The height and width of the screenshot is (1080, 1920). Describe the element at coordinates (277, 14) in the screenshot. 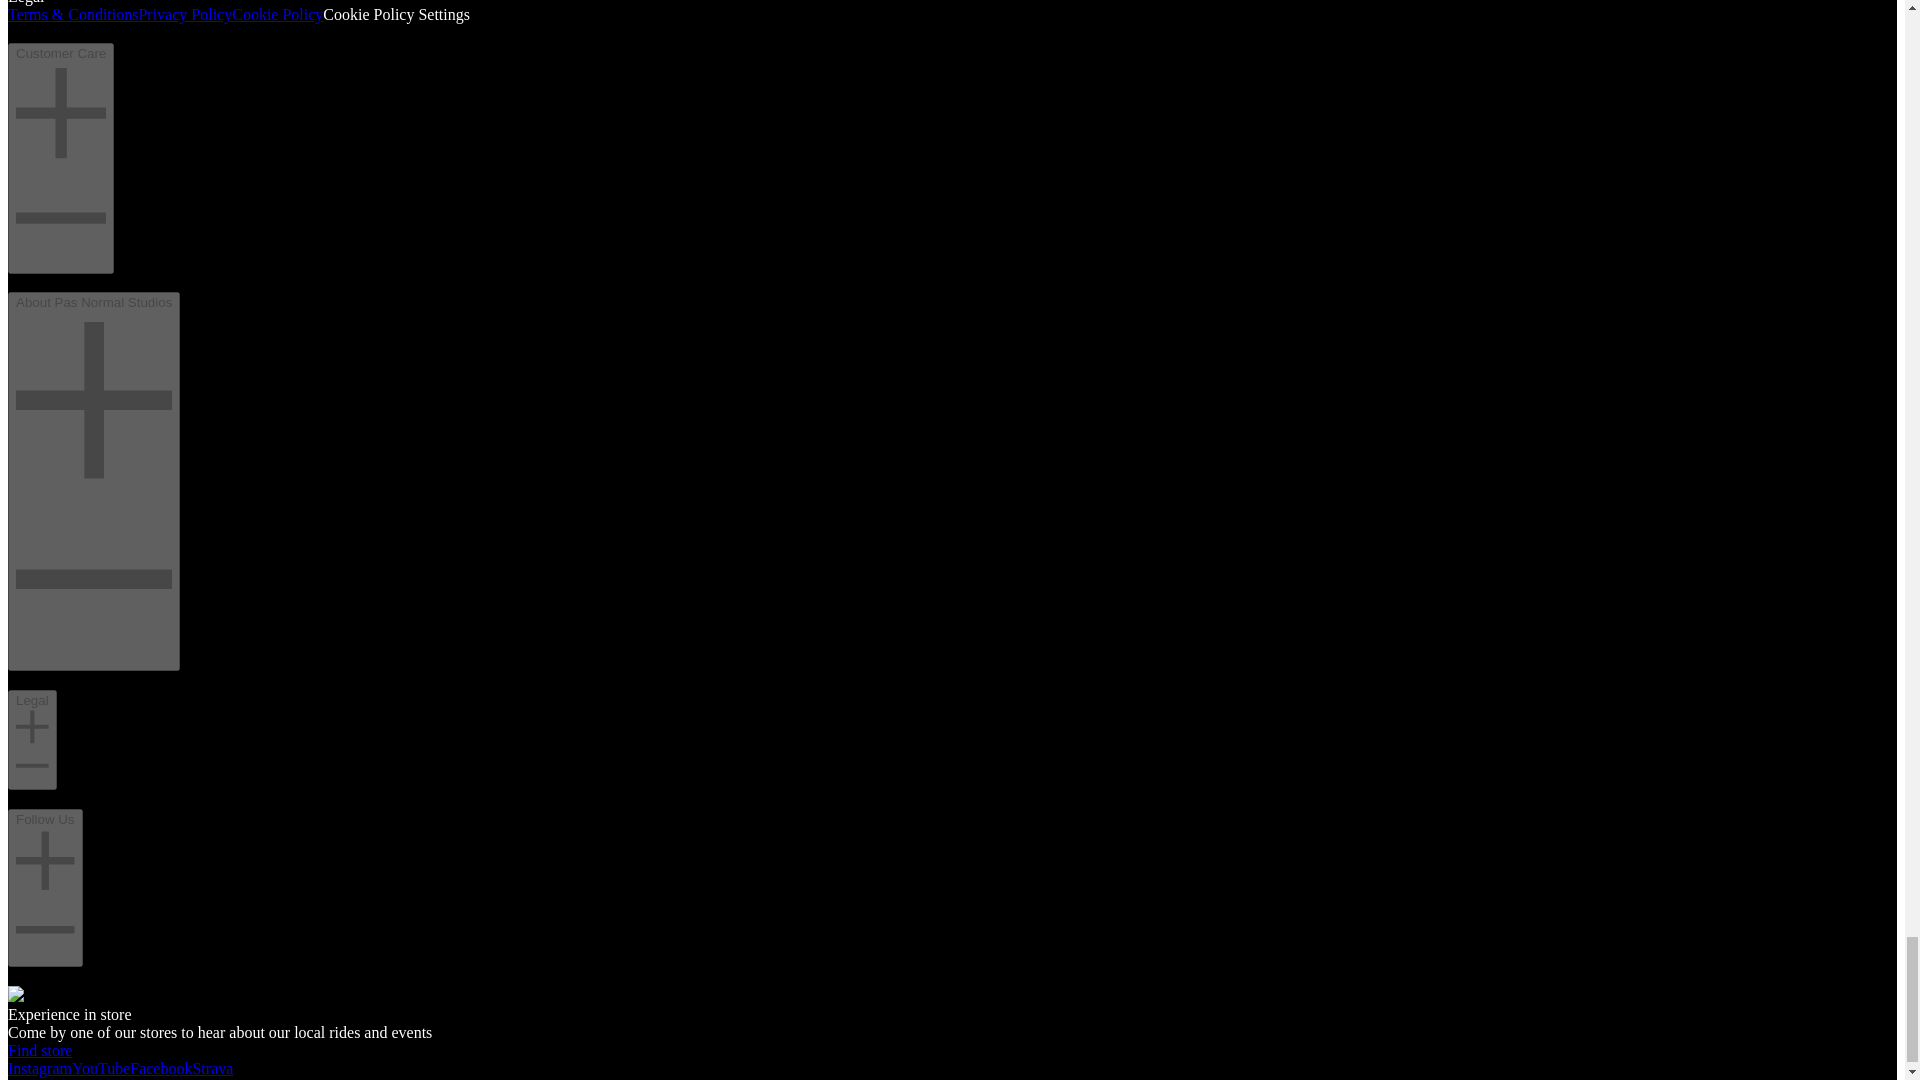

I see `Cookie Policy` at that location.